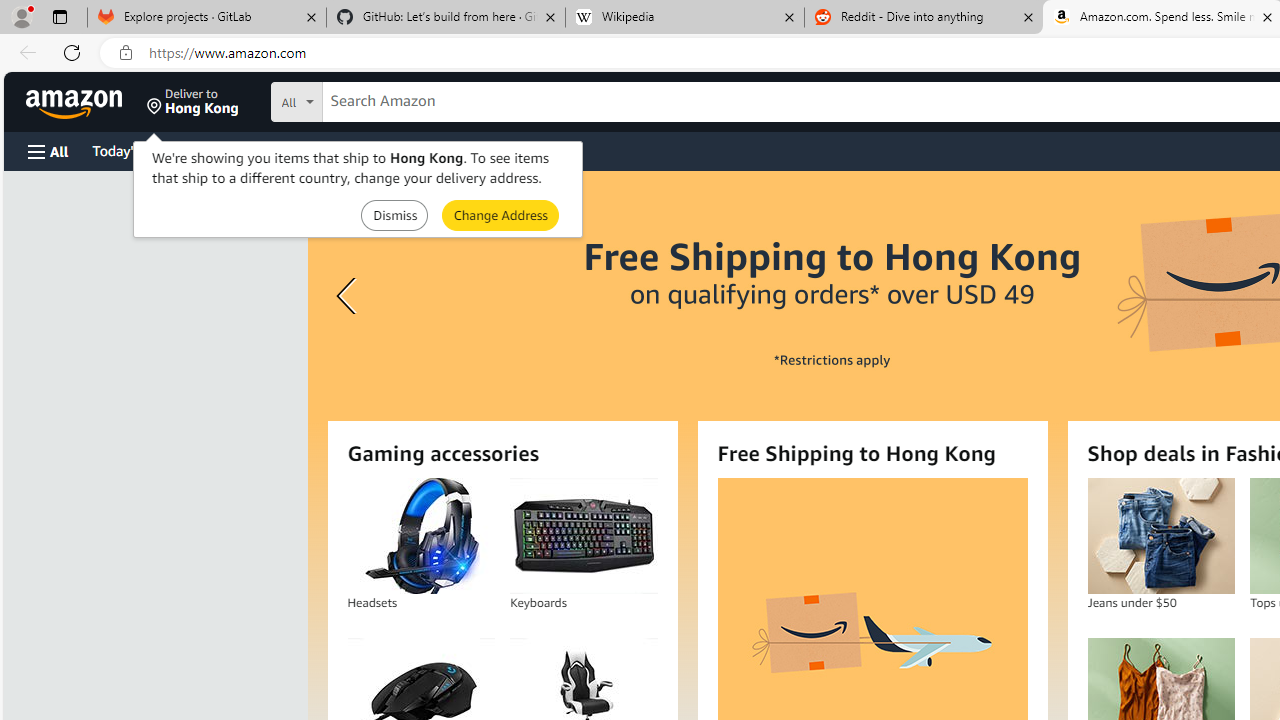 Image resolution: width=1280 pixels, height=720 pixels. I want to click on Search in, so click(371, 102).